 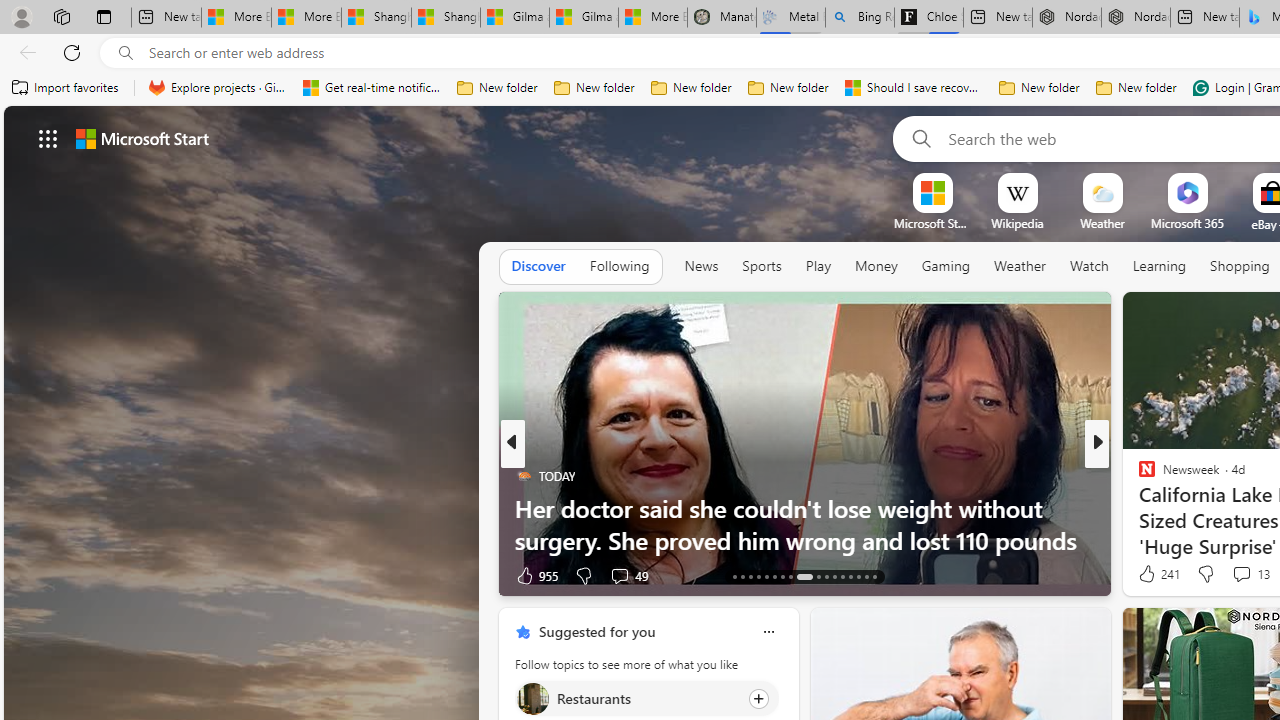 I want to click on Chloe Sorvino, so click(x=928, y=18).